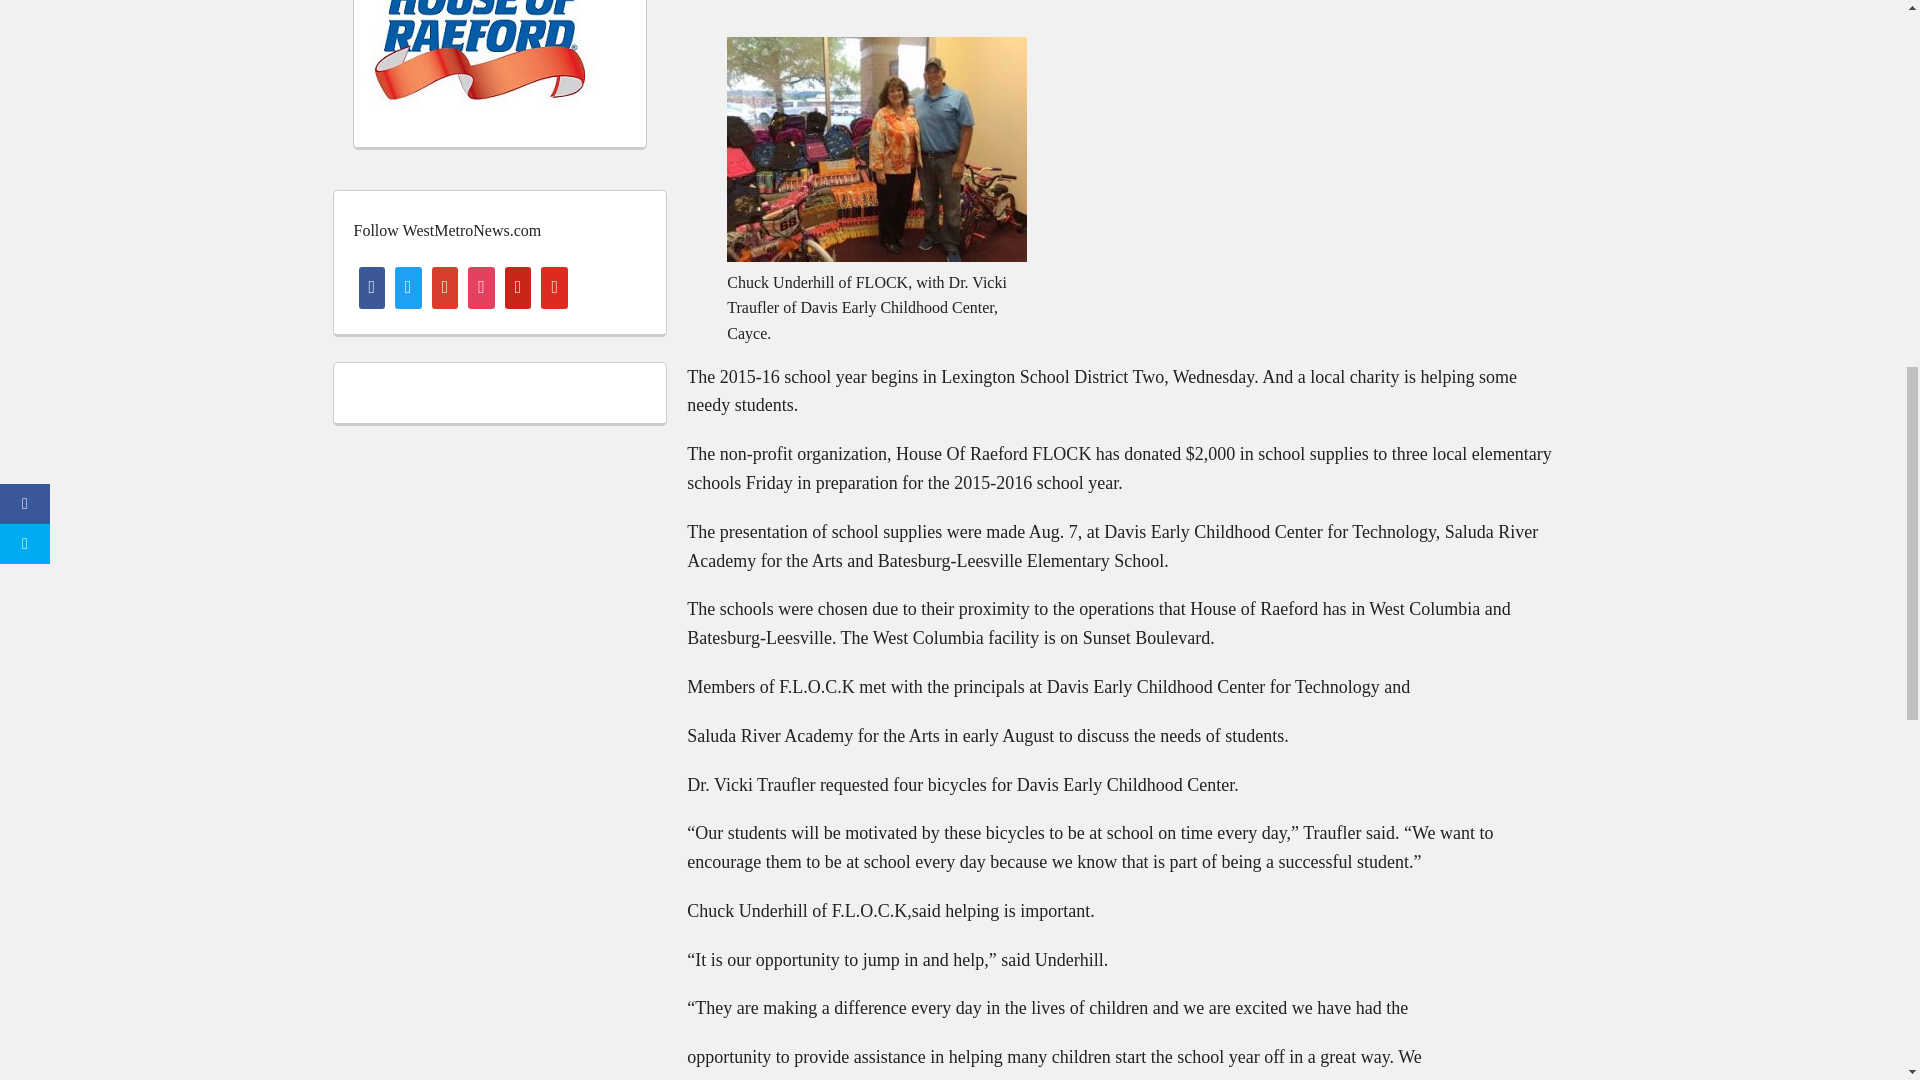 The height and width of the screenshot is (1080, 1920). What do you see at coordinates (447, 230) in the screenshot?
I see `Follow WestMetroNews.com` at bounding box center [447, 230].